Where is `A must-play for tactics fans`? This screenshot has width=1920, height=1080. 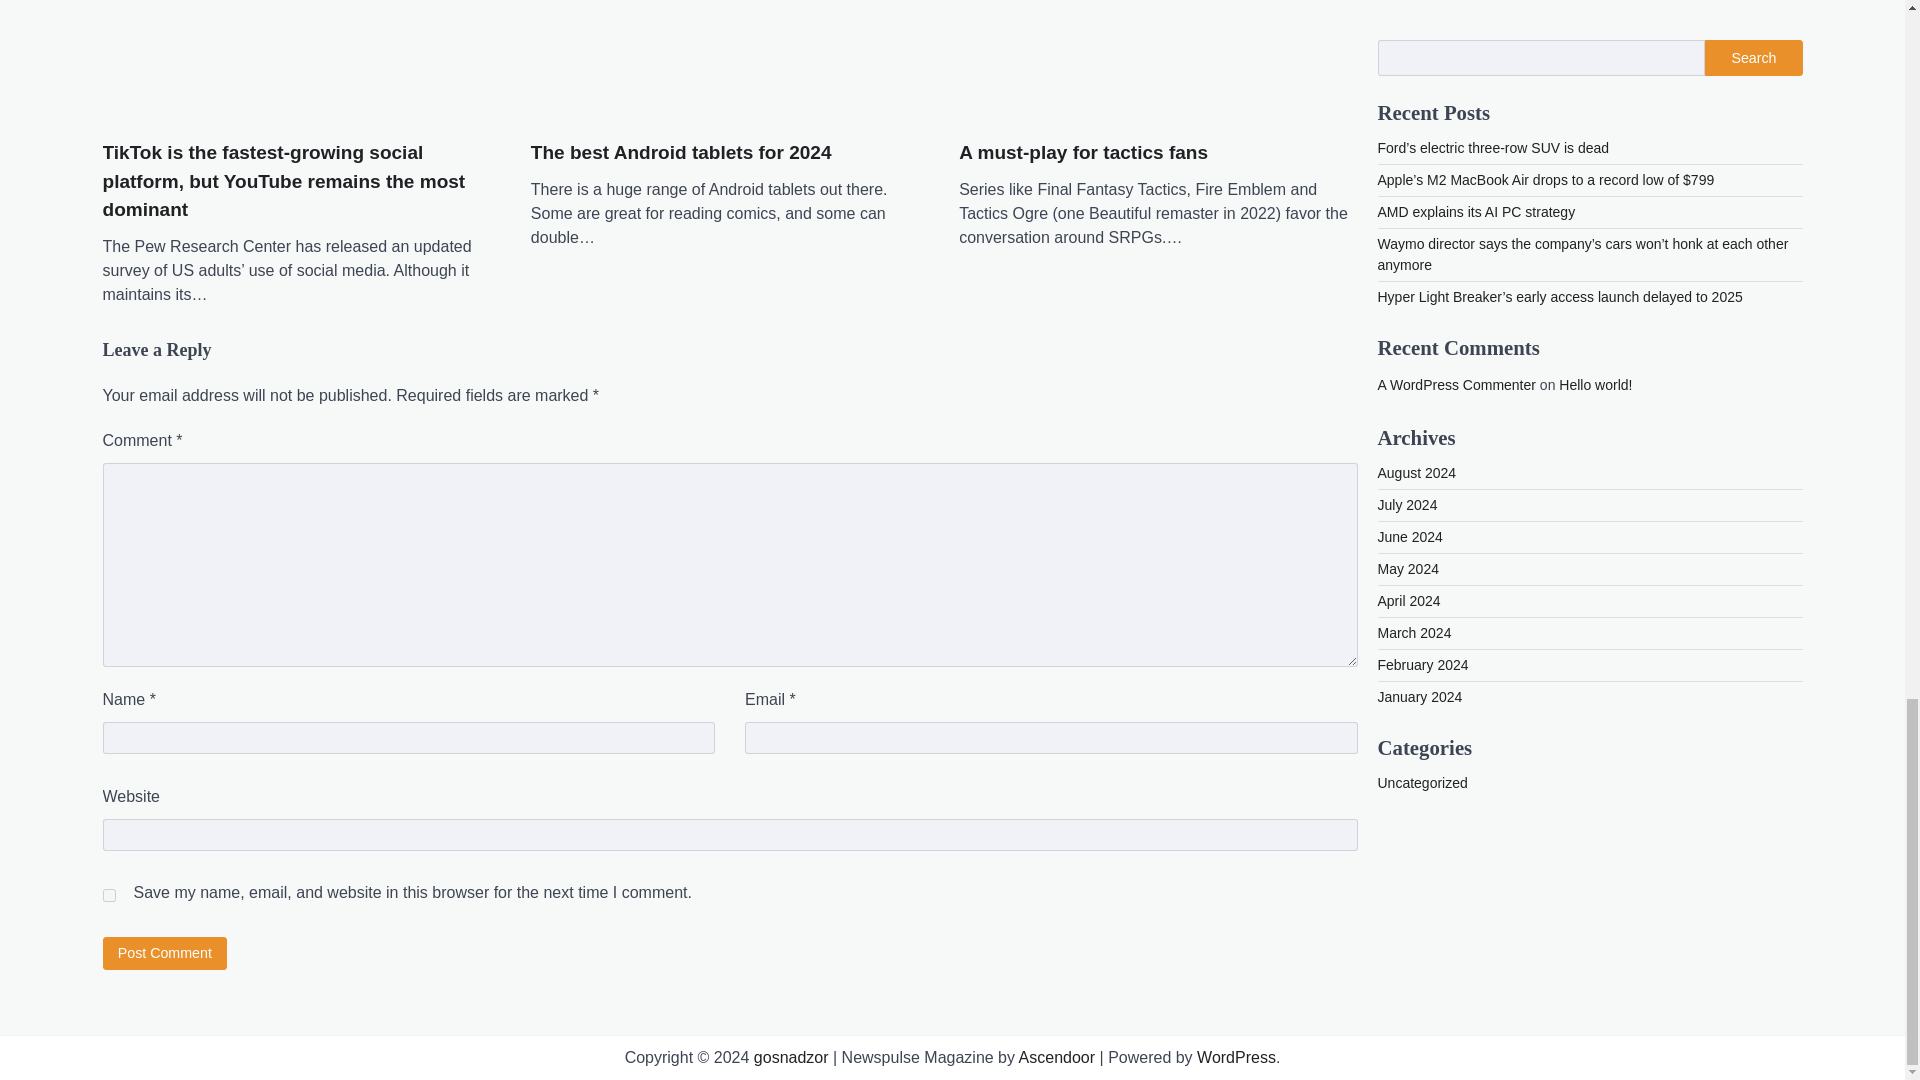 A must-play for tactics fans is located at coordinates (1082, 154).